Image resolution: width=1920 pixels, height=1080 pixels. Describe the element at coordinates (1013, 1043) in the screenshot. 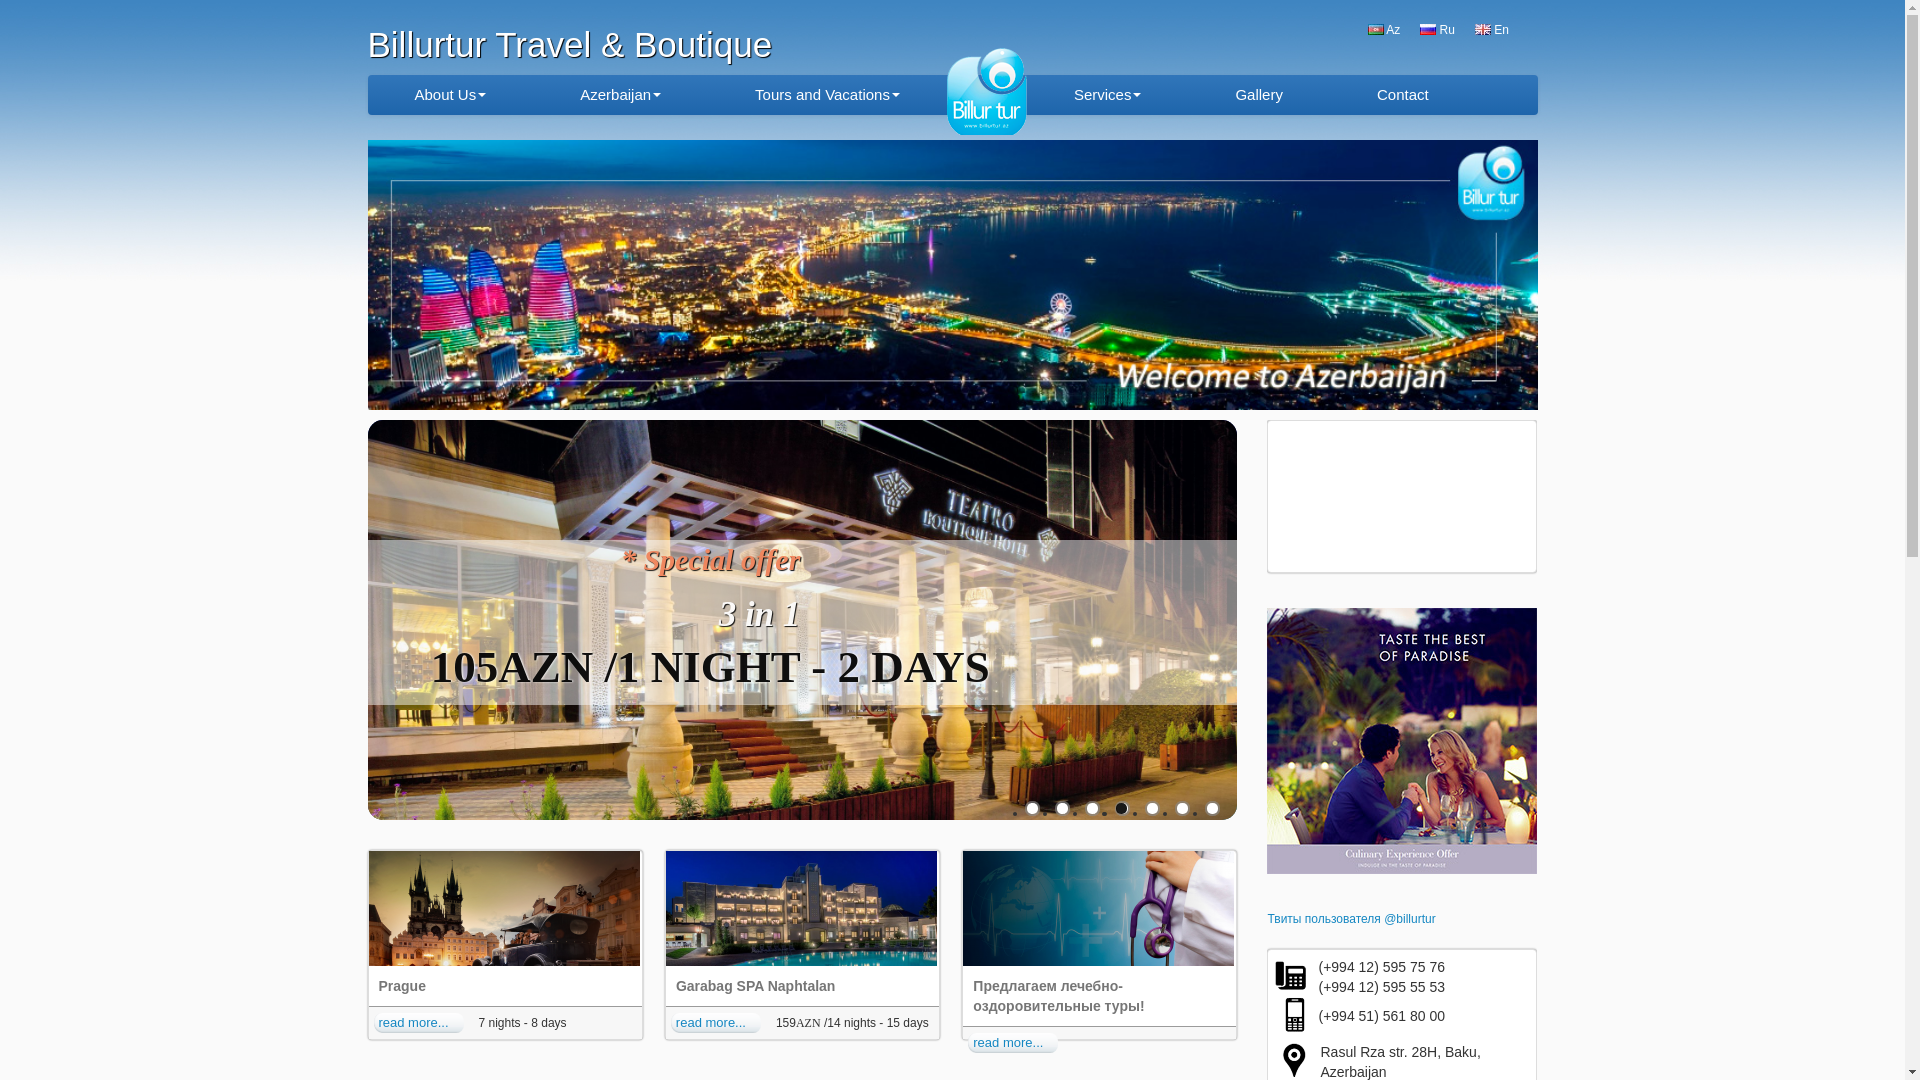

I see `read more...` at that location.